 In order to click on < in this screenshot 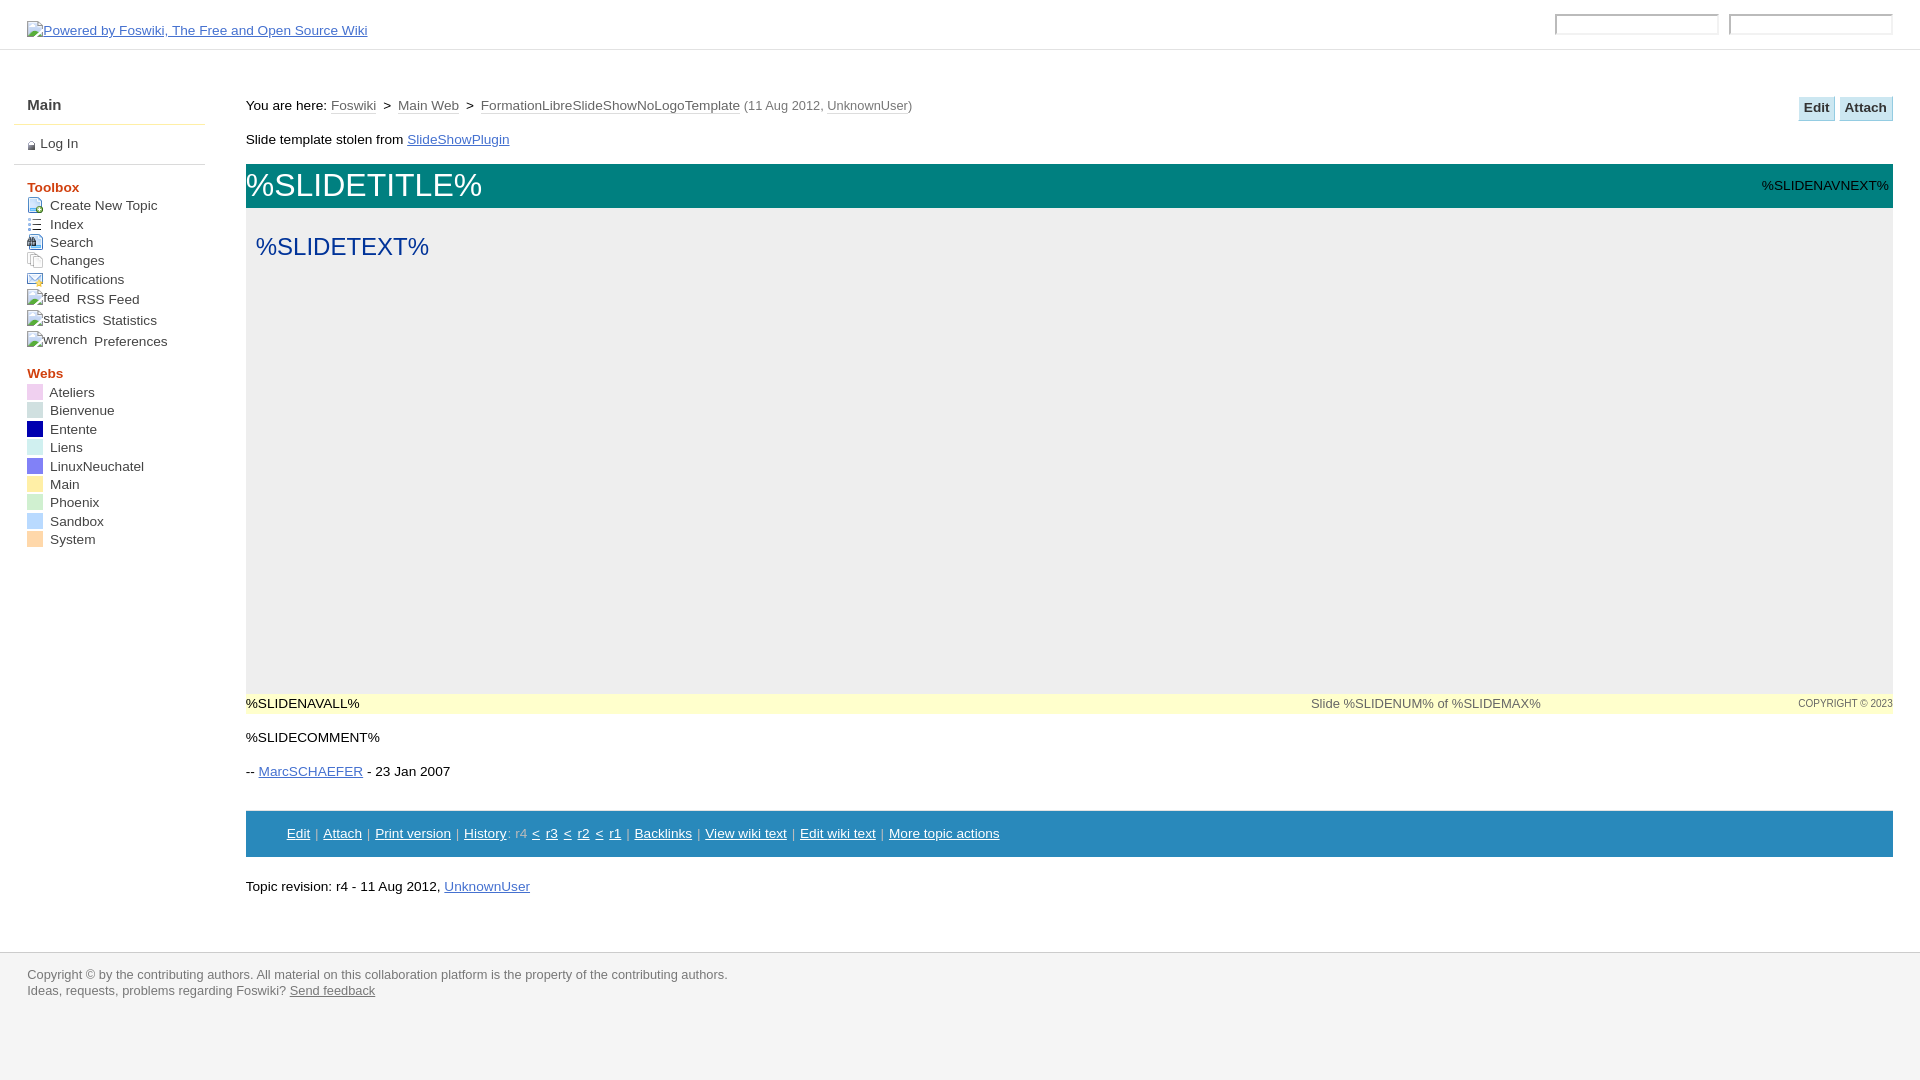, I will do `click(536, 834)`.